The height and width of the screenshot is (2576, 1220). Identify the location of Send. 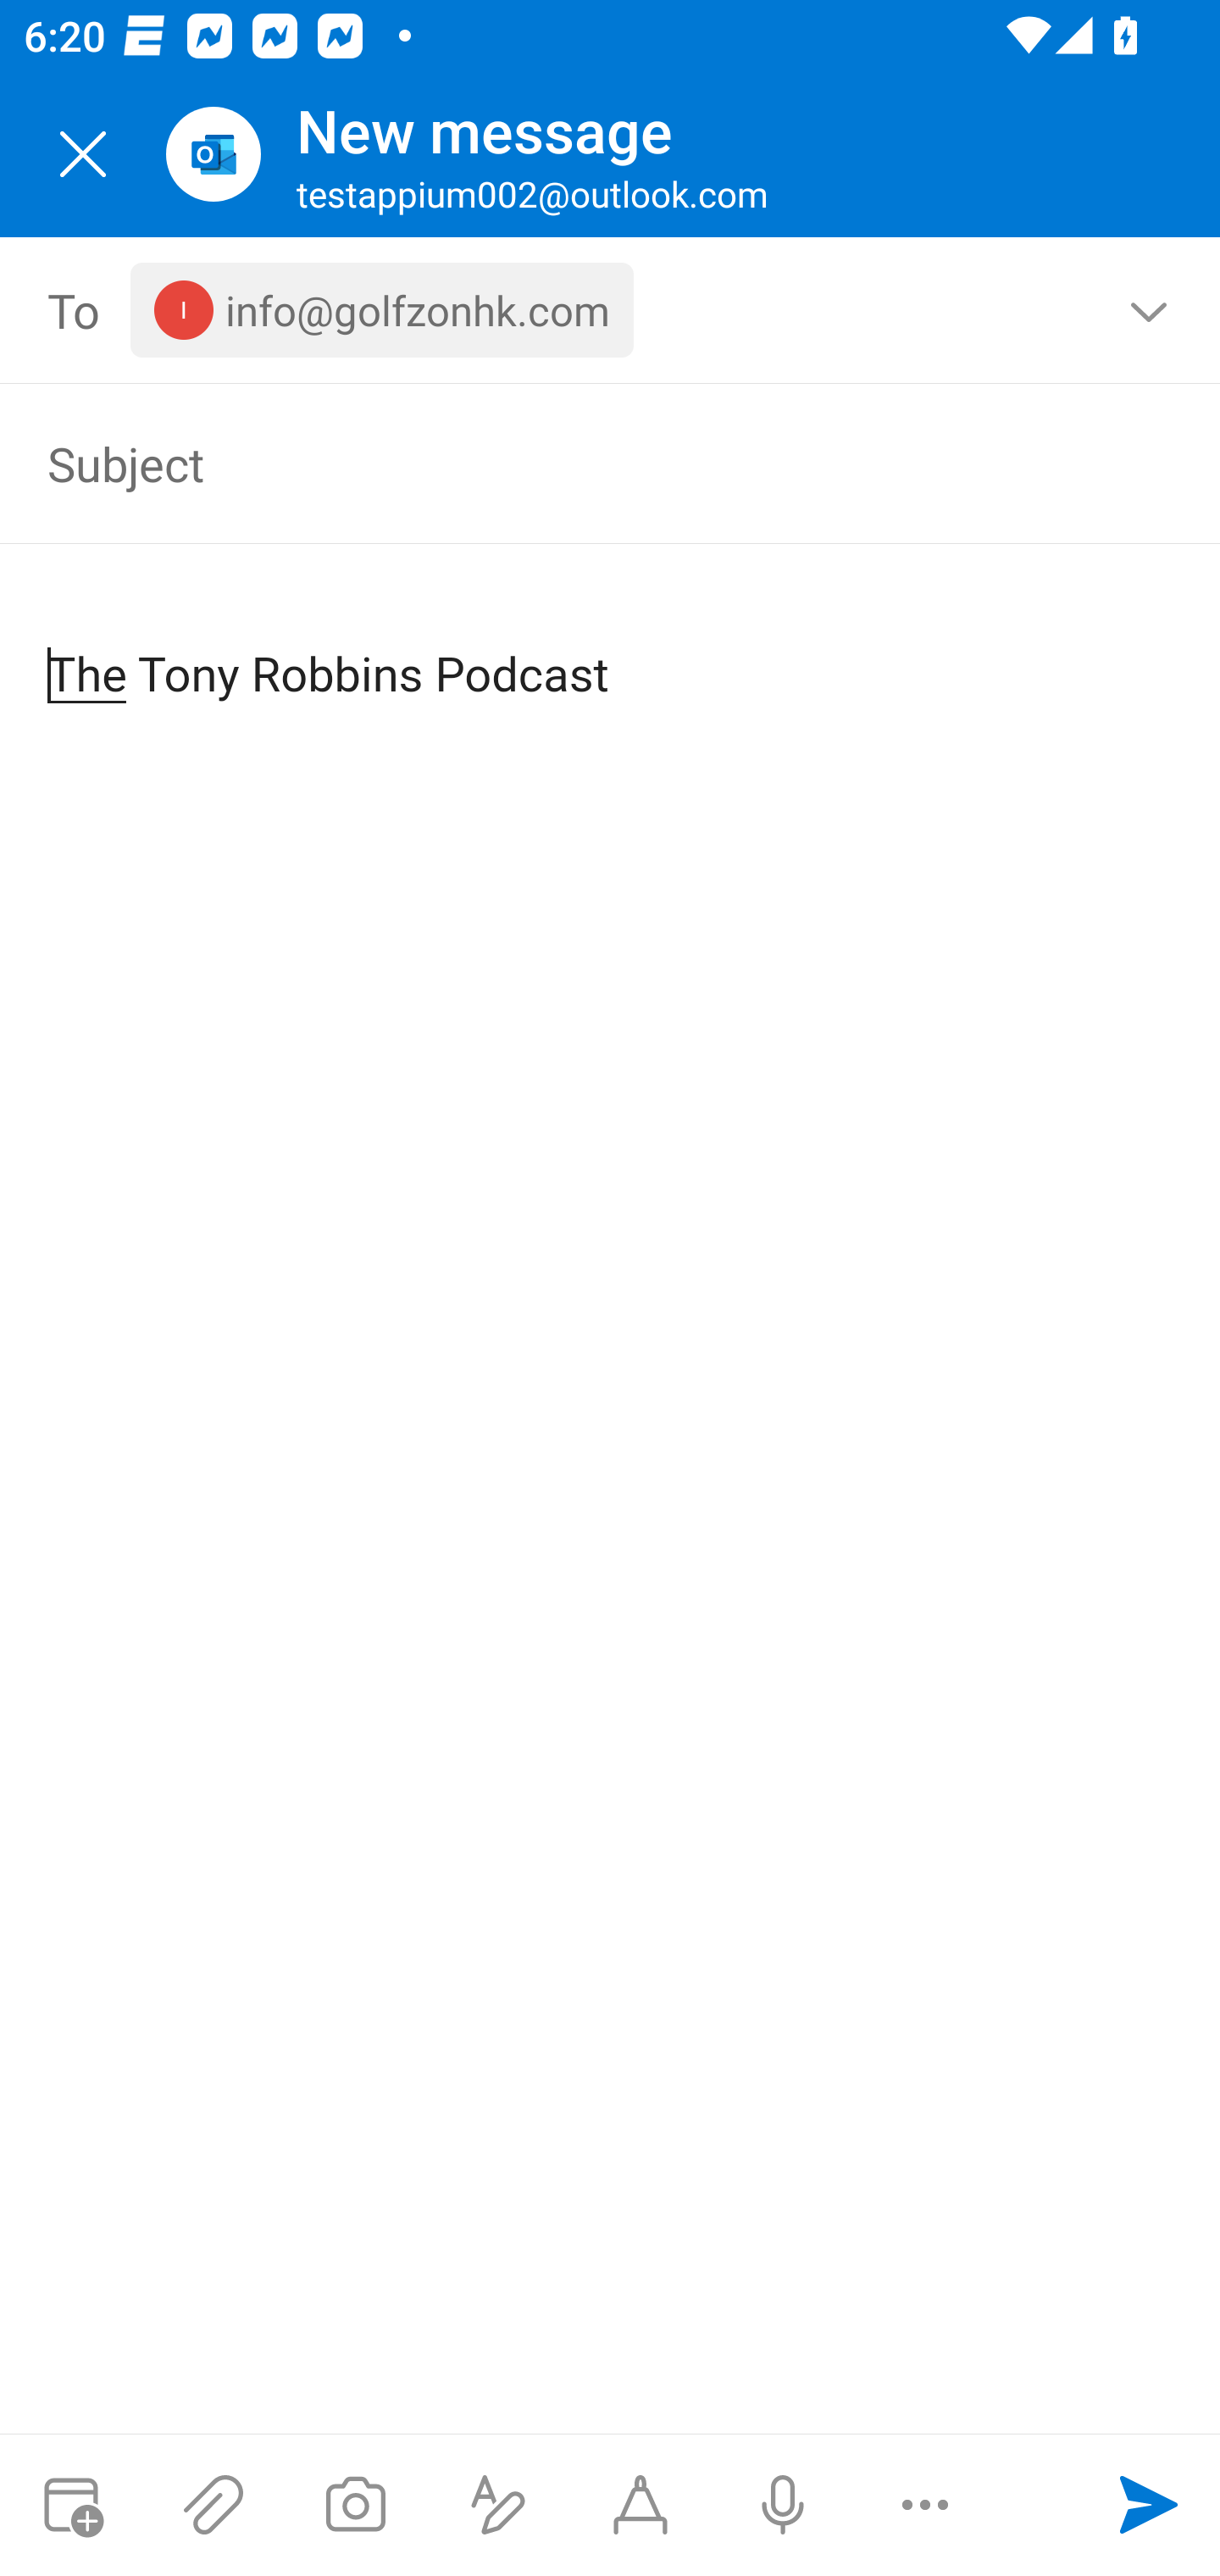
(1149, 2505).